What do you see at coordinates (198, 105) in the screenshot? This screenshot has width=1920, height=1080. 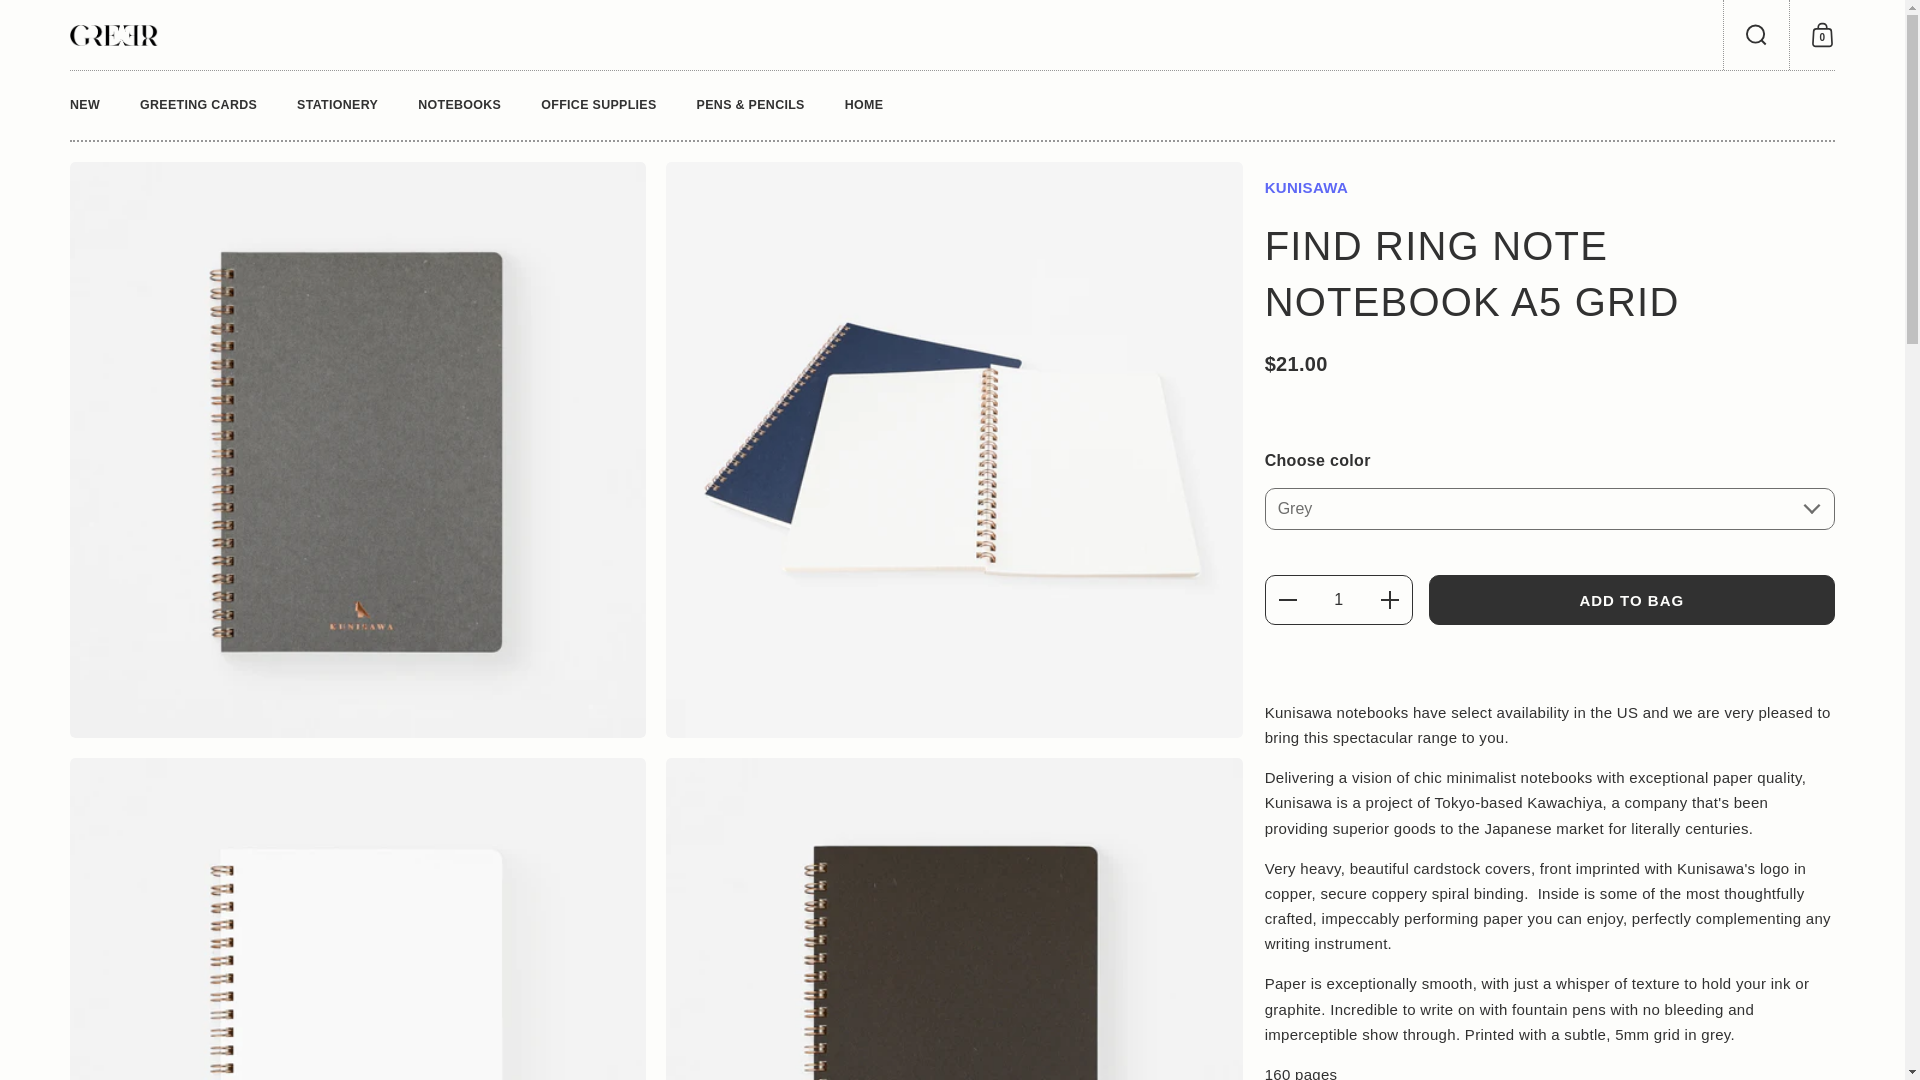 I see `GREETING CARDS` at bounding box center [198, 105].